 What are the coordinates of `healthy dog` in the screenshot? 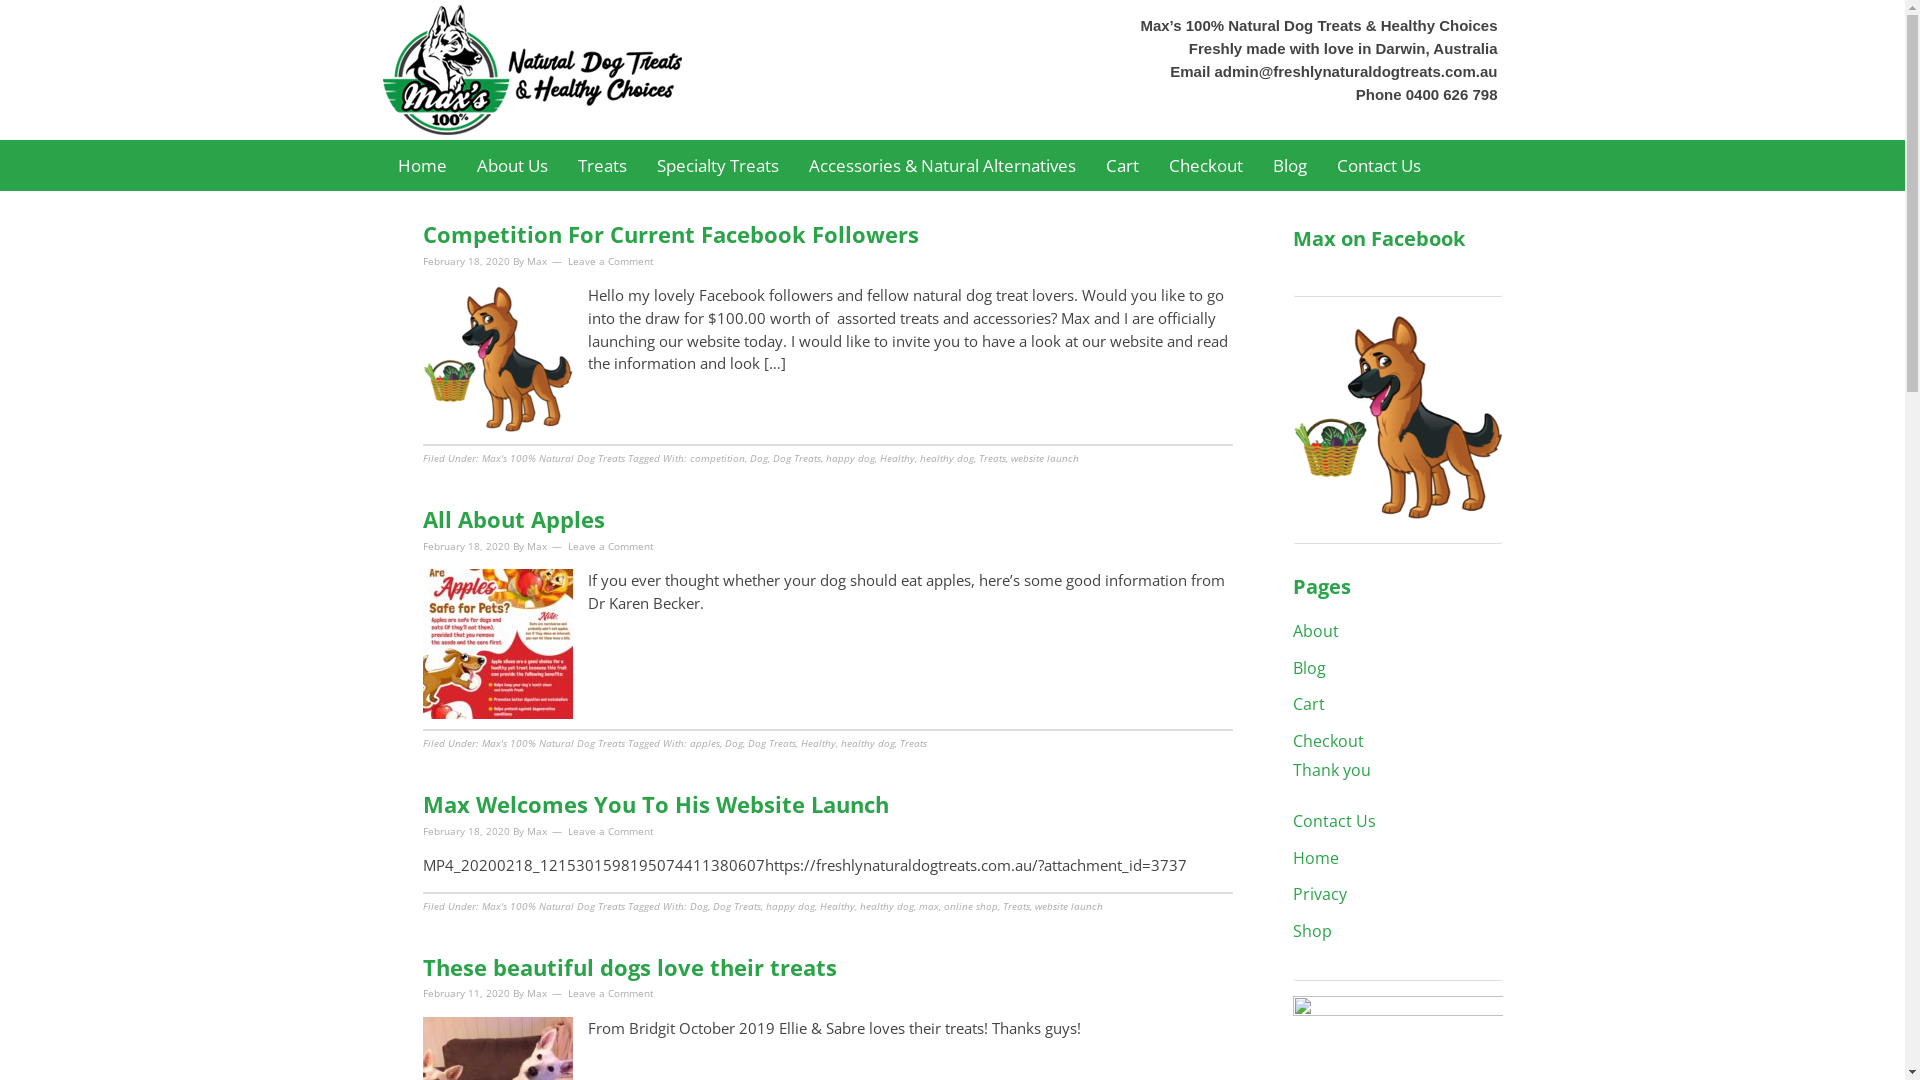 It's located at (867, 743).